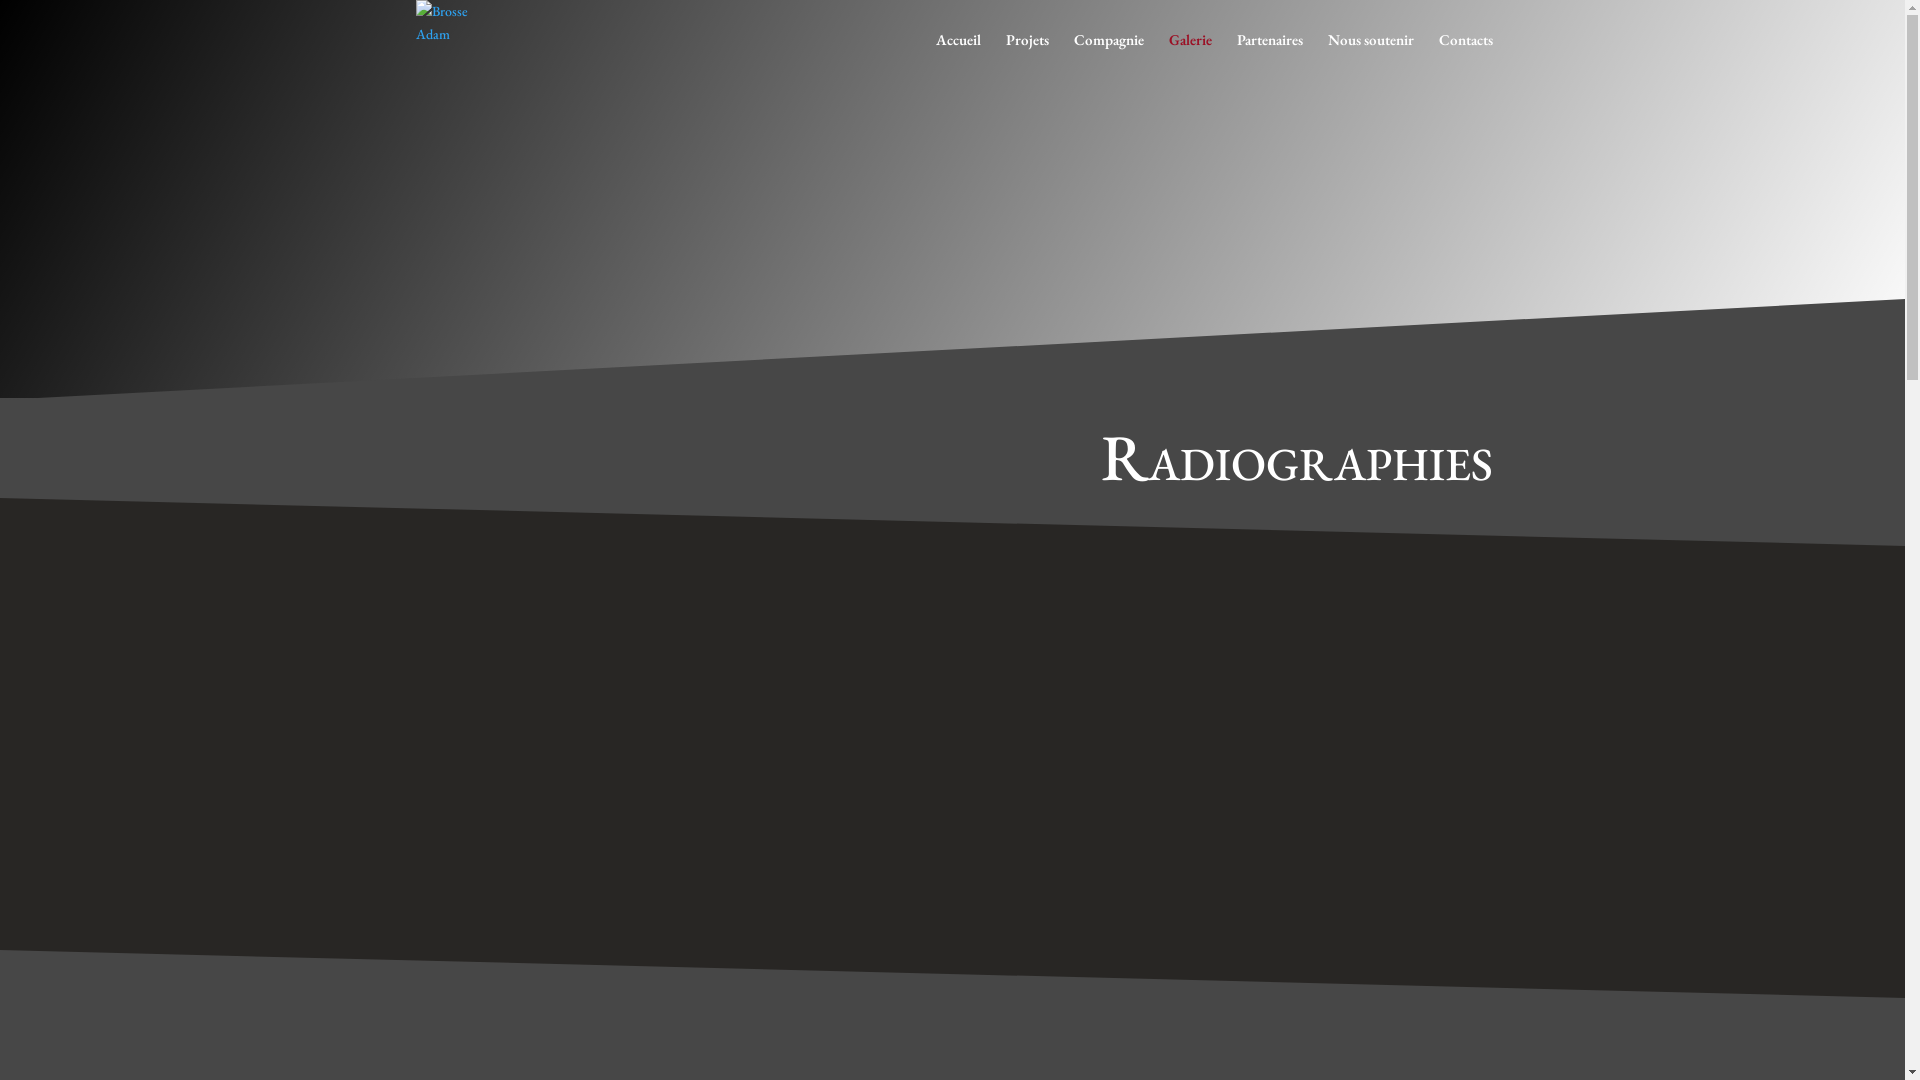 The image size is (1920, 1080). Describe the element at coordinates (958, 56) in the screenshot. I see `Accueil` at that location.